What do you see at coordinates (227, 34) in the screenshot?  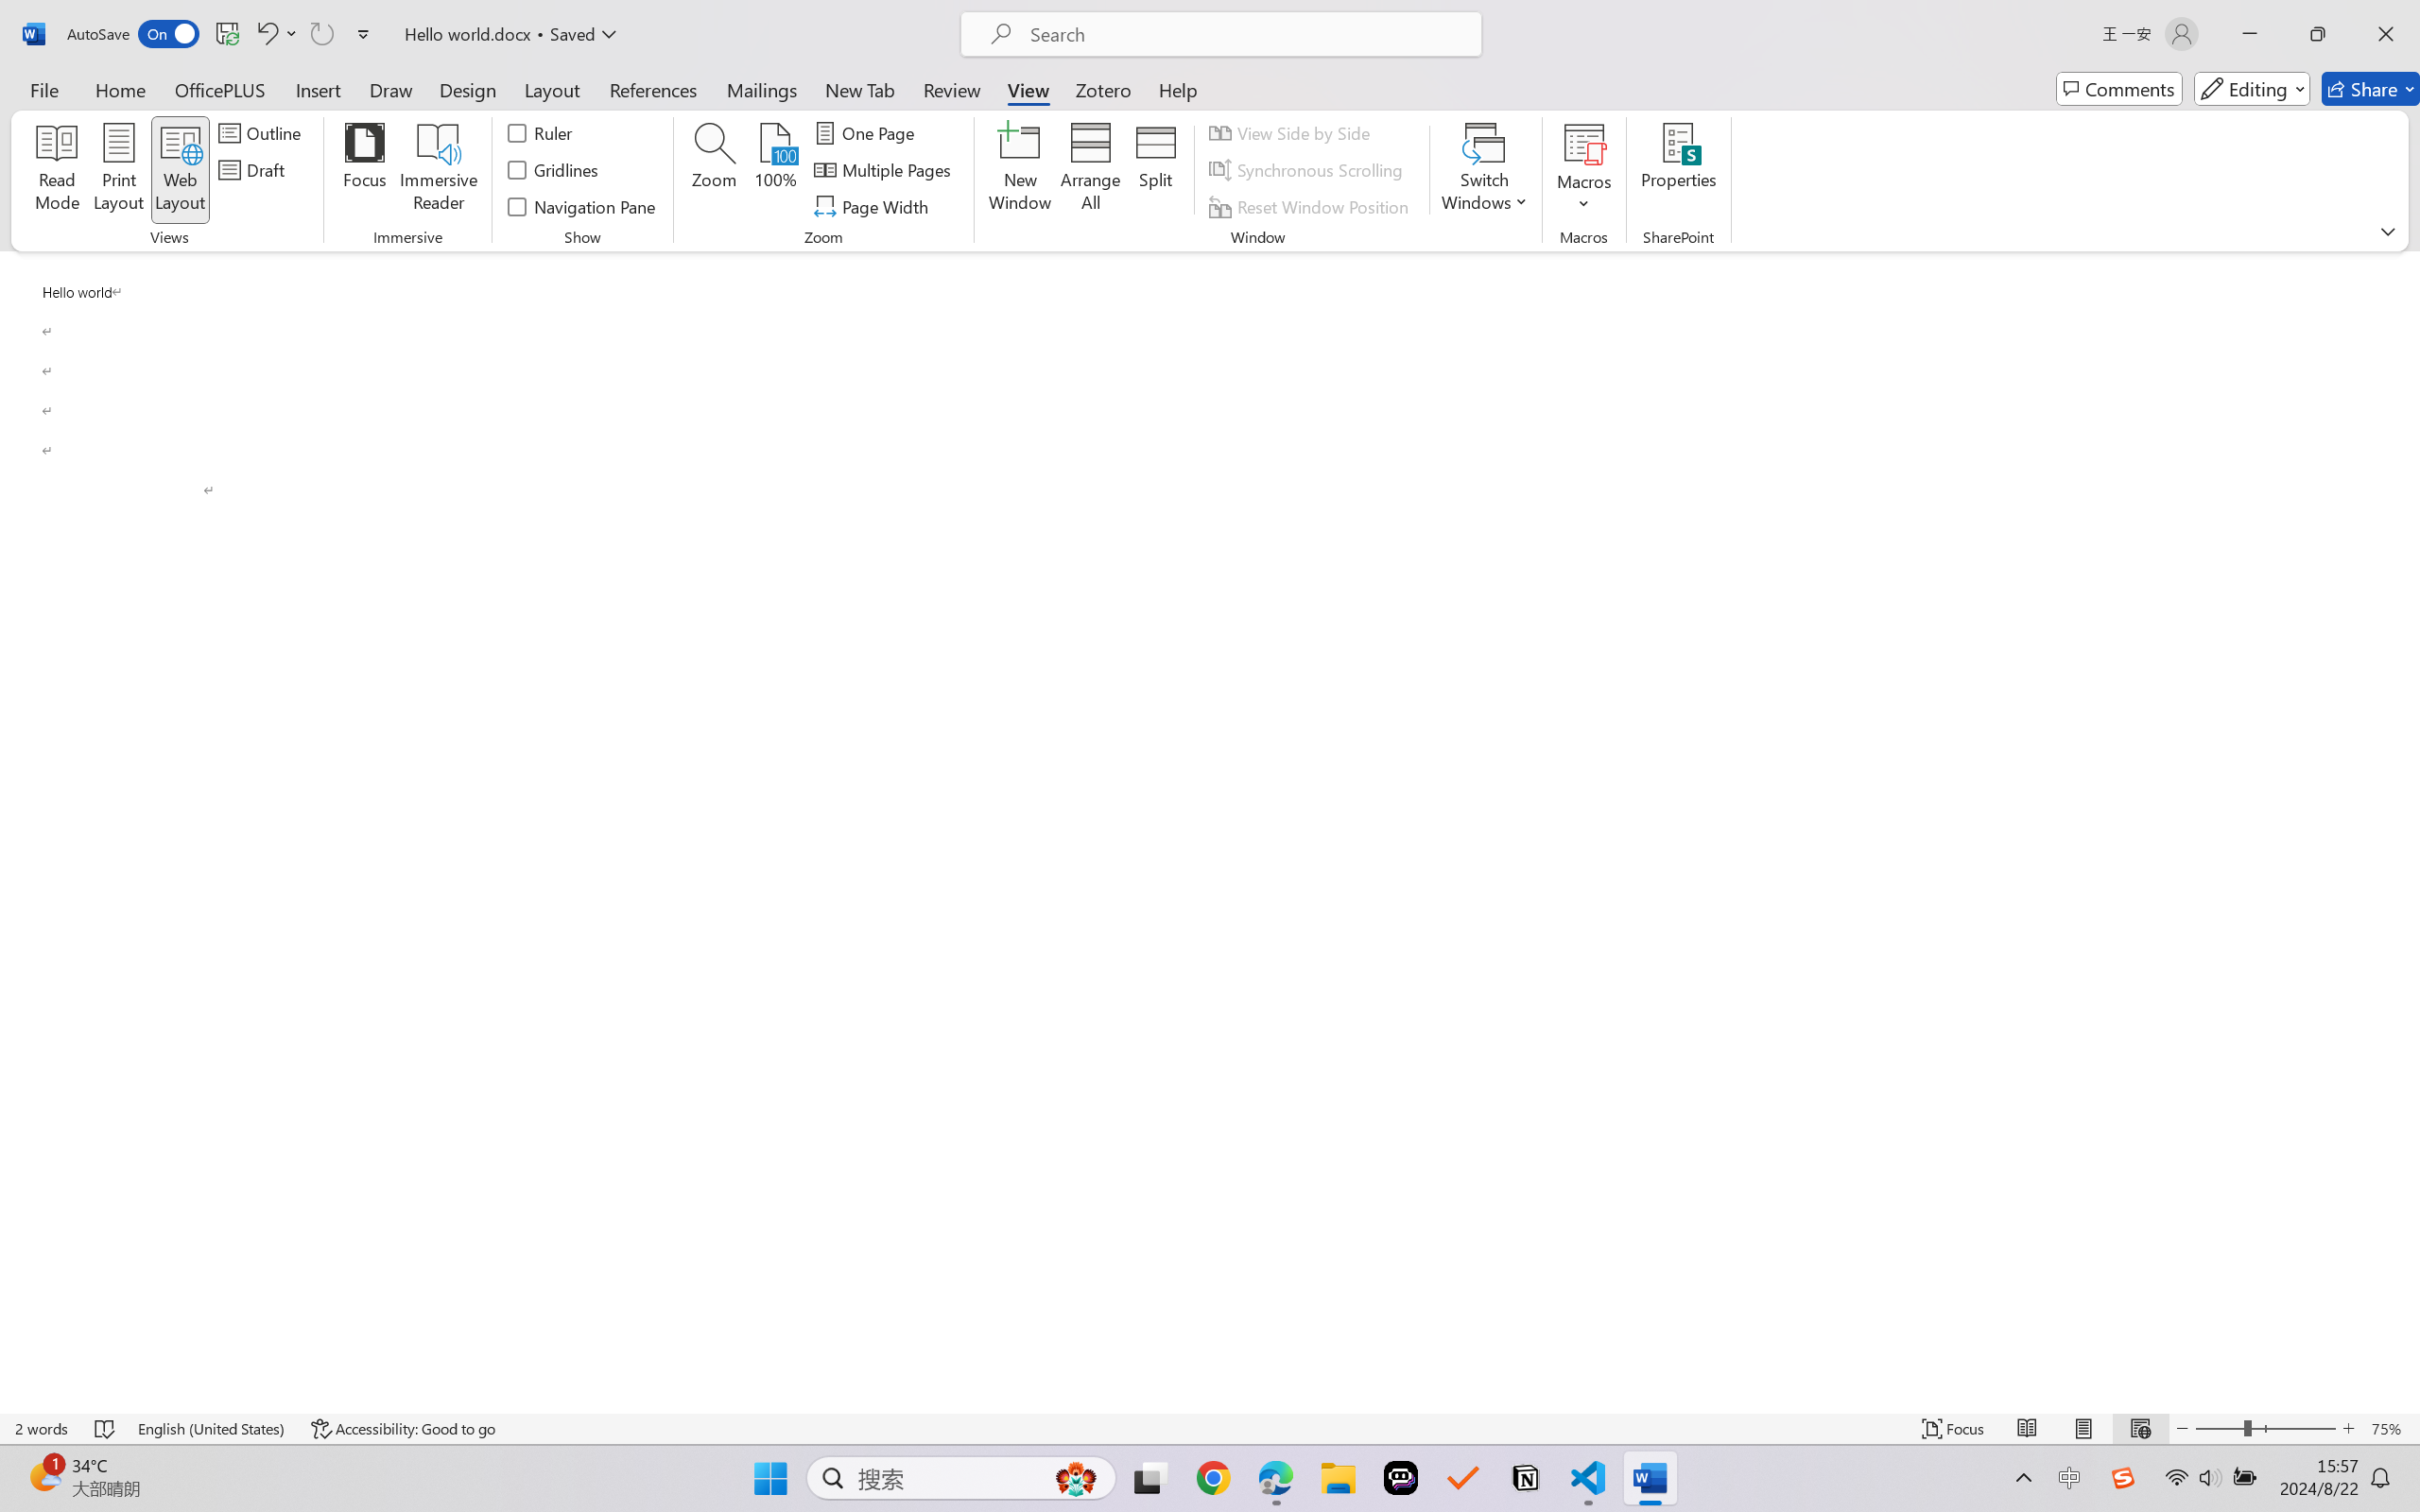 I see `Save` at bounding box center [227, 34].